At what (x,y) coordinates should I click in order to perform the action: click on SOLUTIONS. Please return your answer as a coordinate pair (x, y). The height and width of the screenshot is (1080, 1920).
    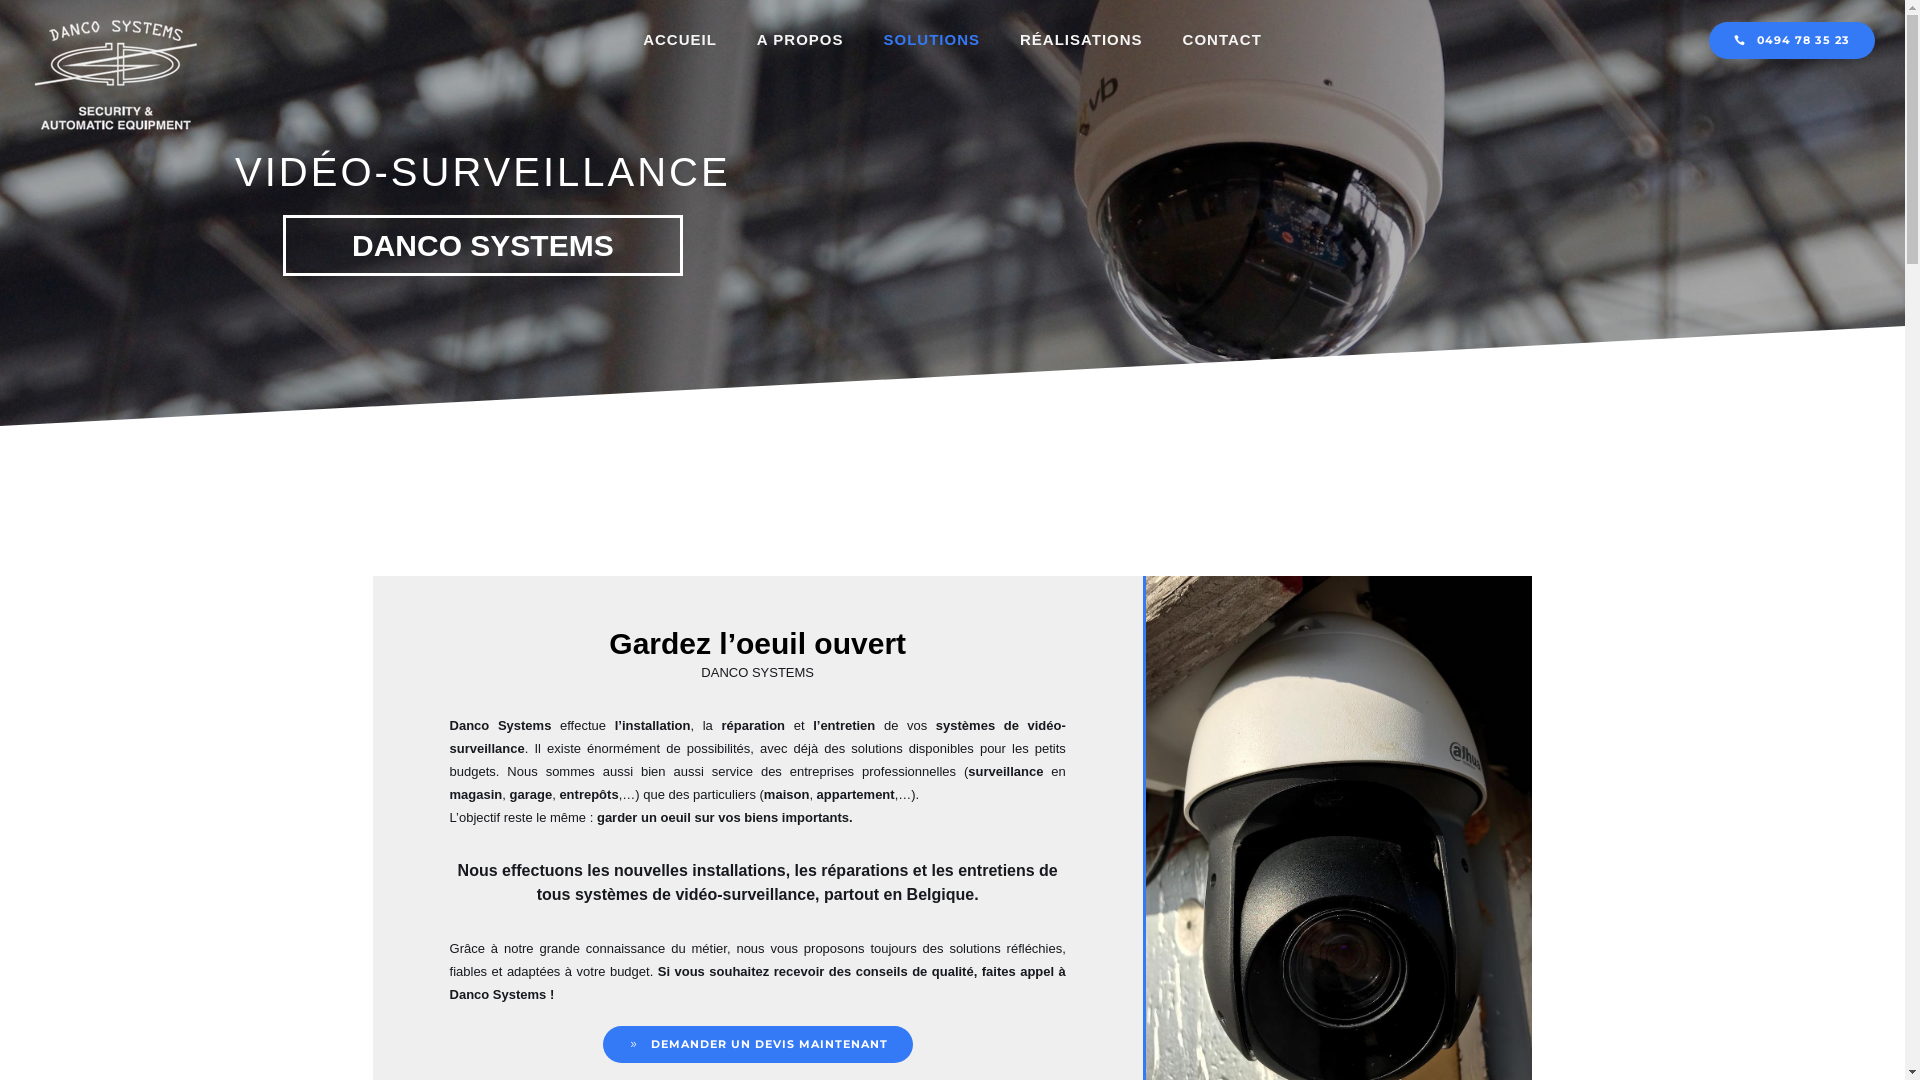
    Looking at the image, I should click on (932, 40).